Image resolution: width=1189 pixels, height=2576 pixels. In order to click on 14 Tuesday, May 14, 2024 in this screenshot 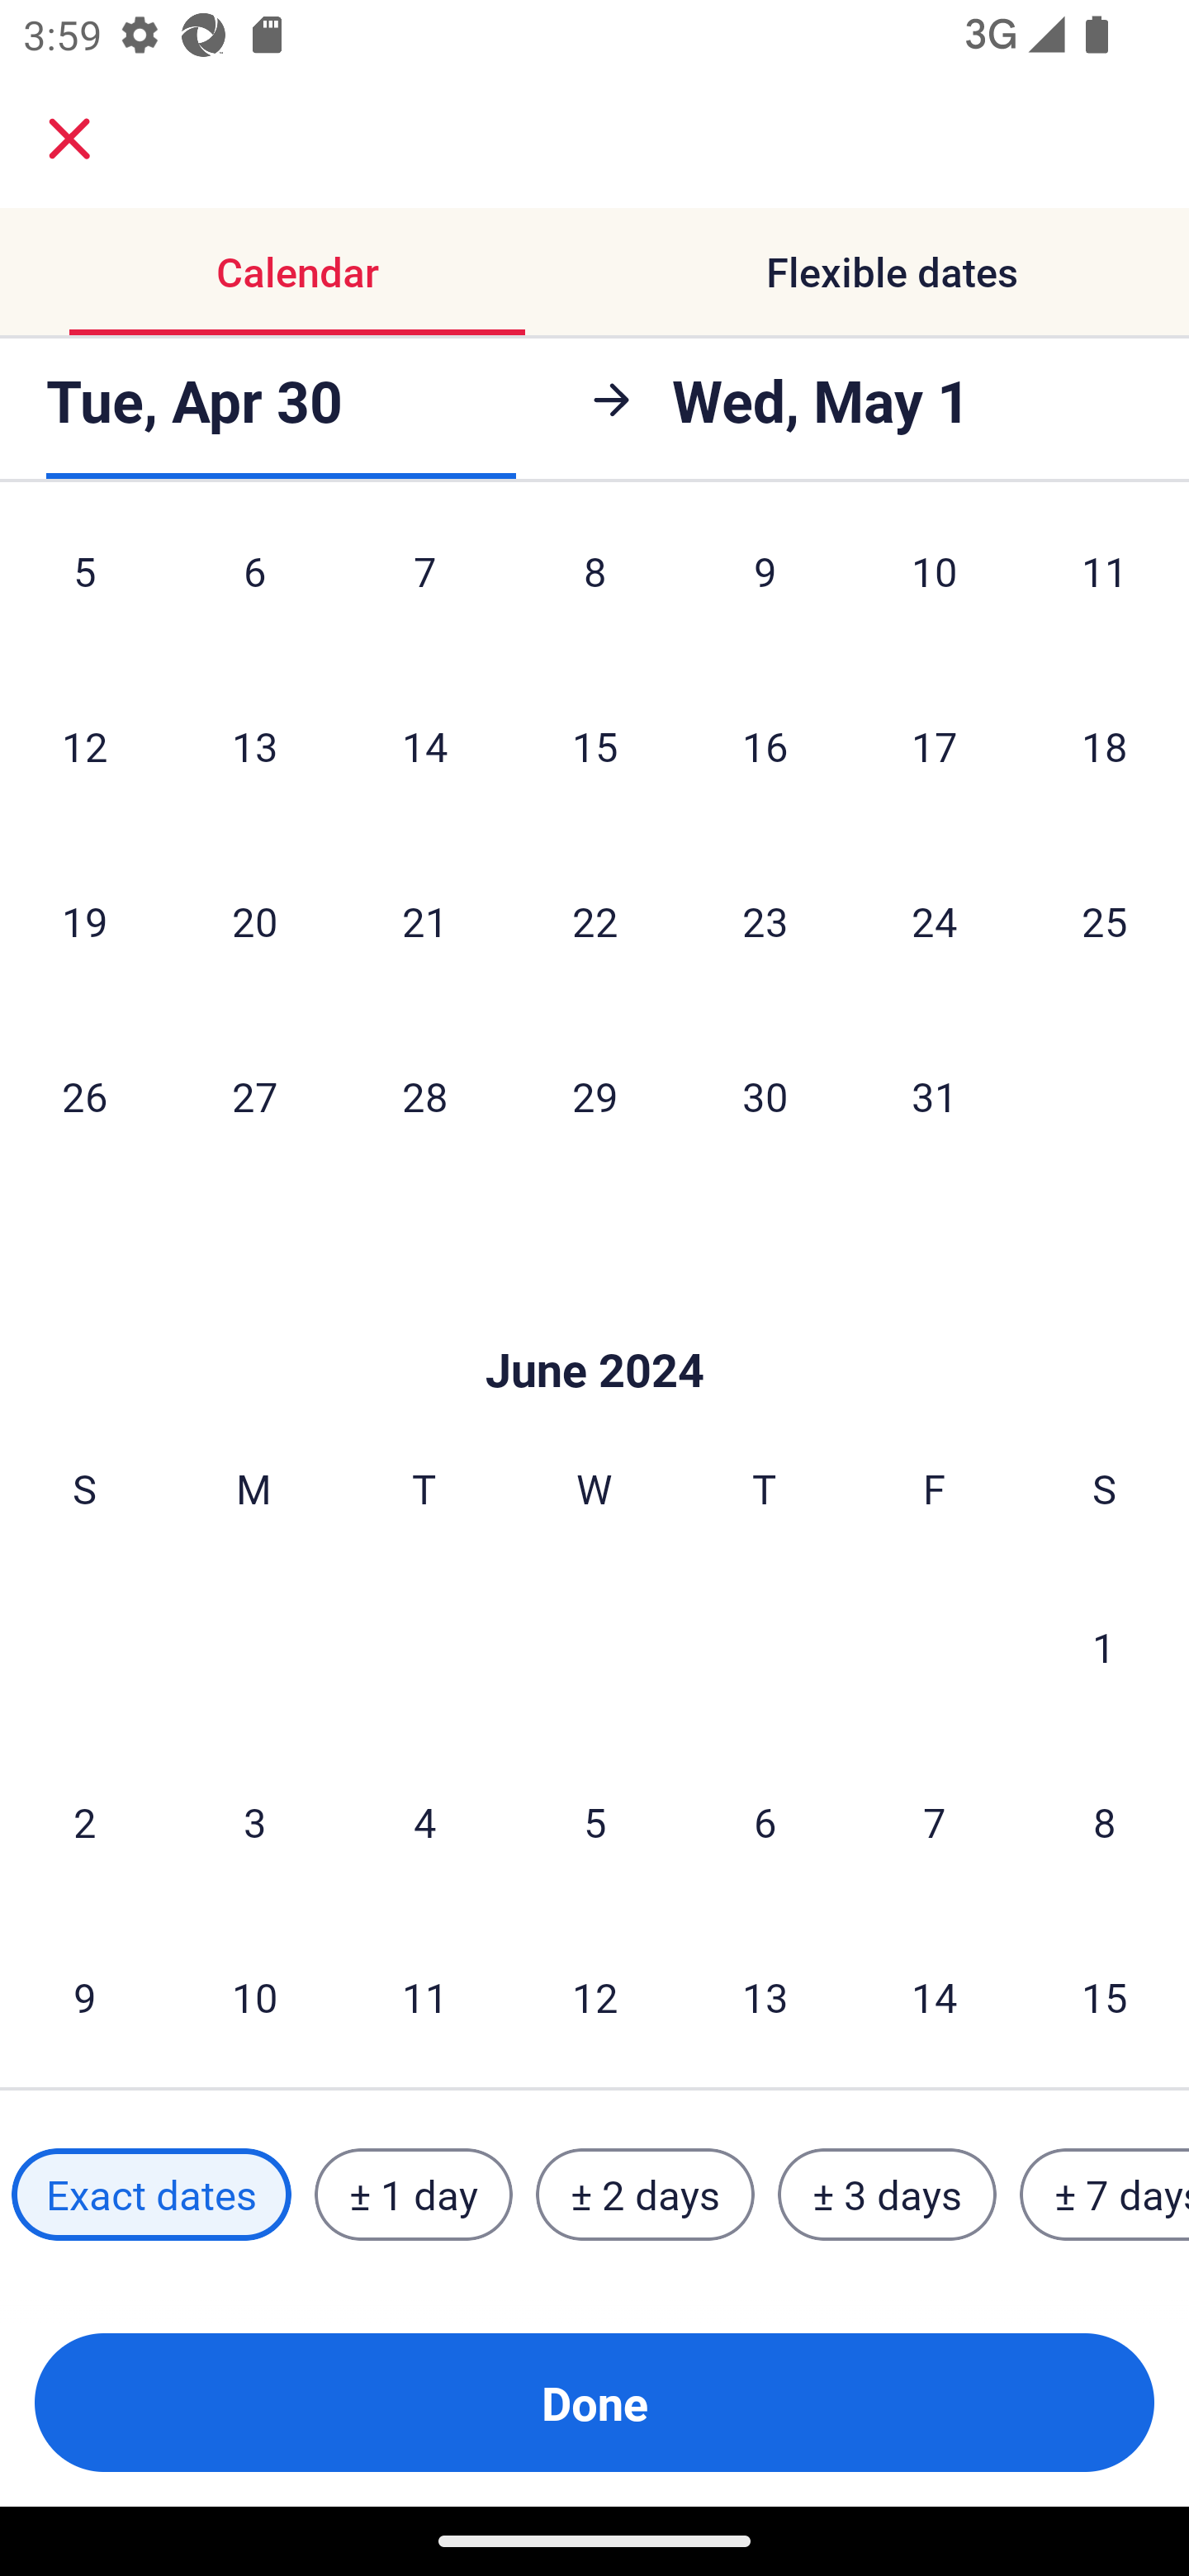, I will do `click(424, 745)`.